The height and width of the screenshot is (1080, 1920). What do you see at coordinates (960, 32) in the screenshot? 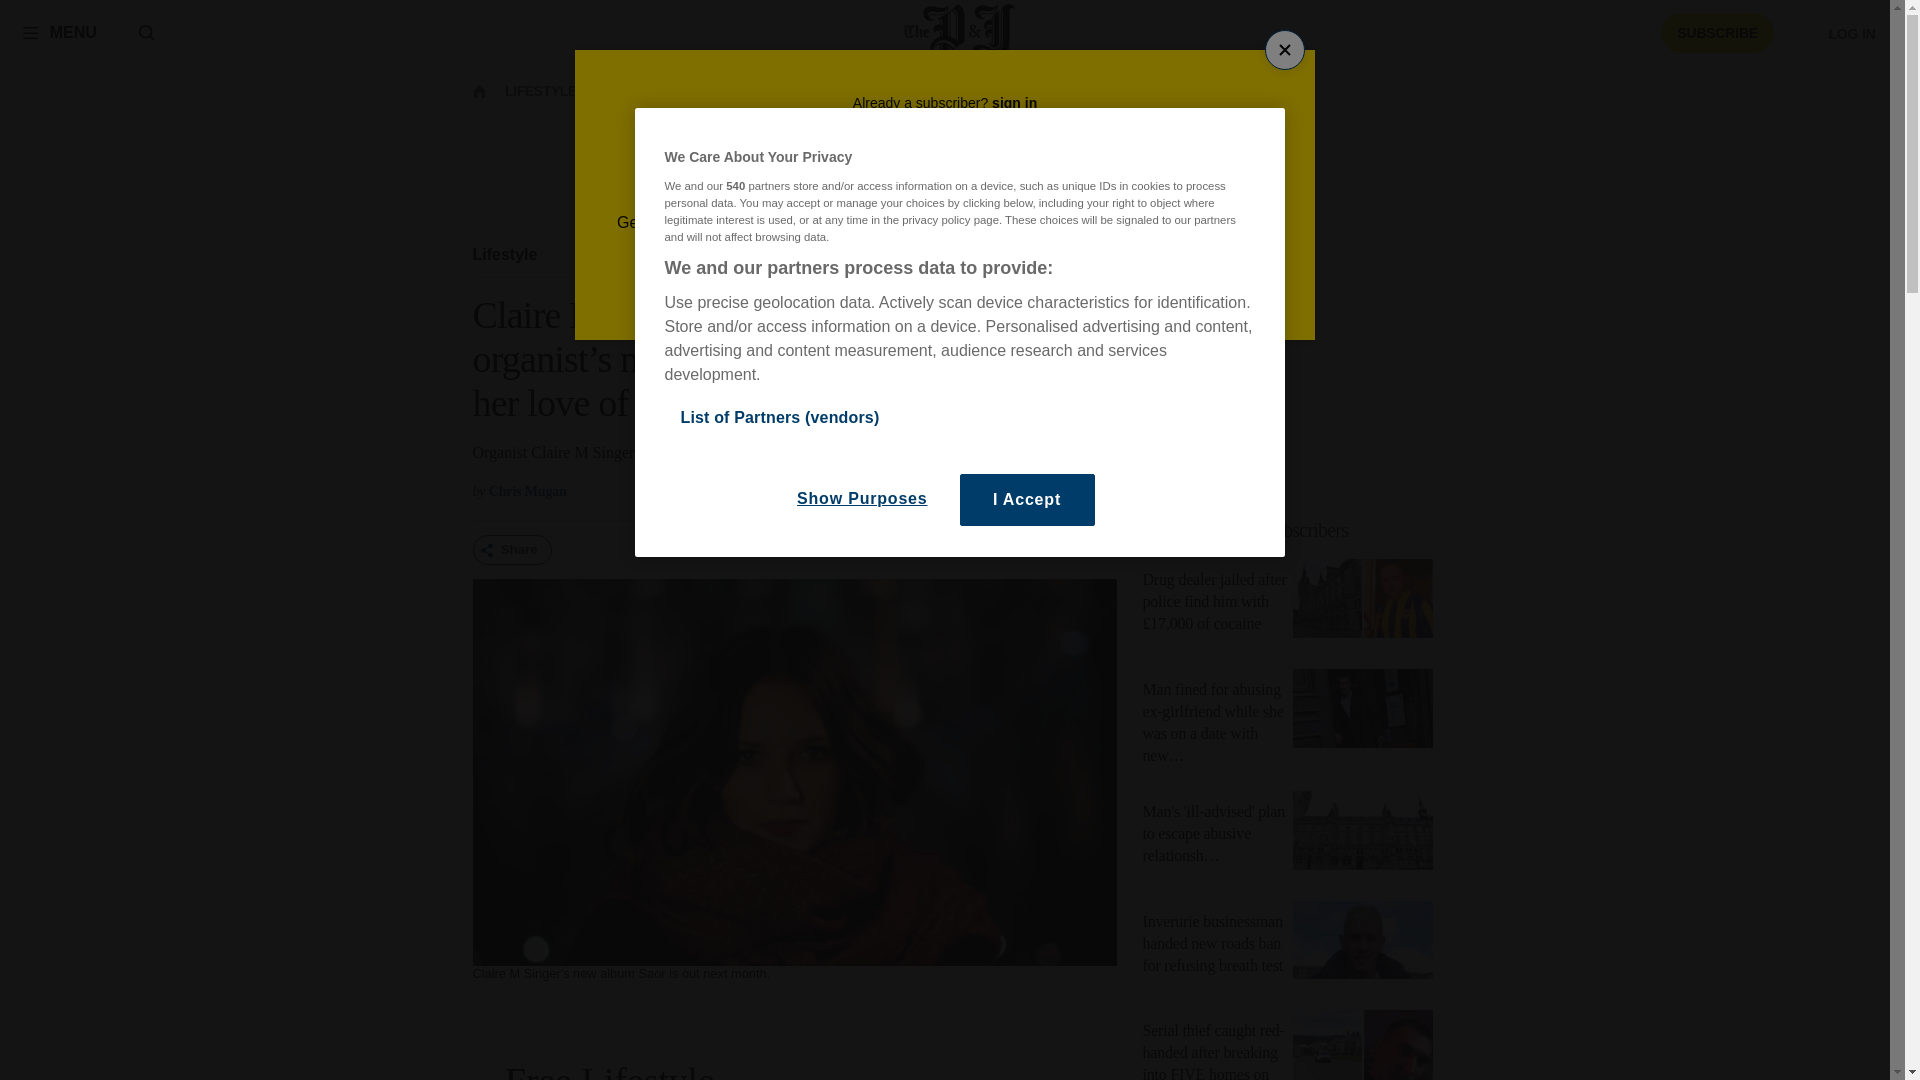
I see `Press and Journal` at bounding box center [960, 32].